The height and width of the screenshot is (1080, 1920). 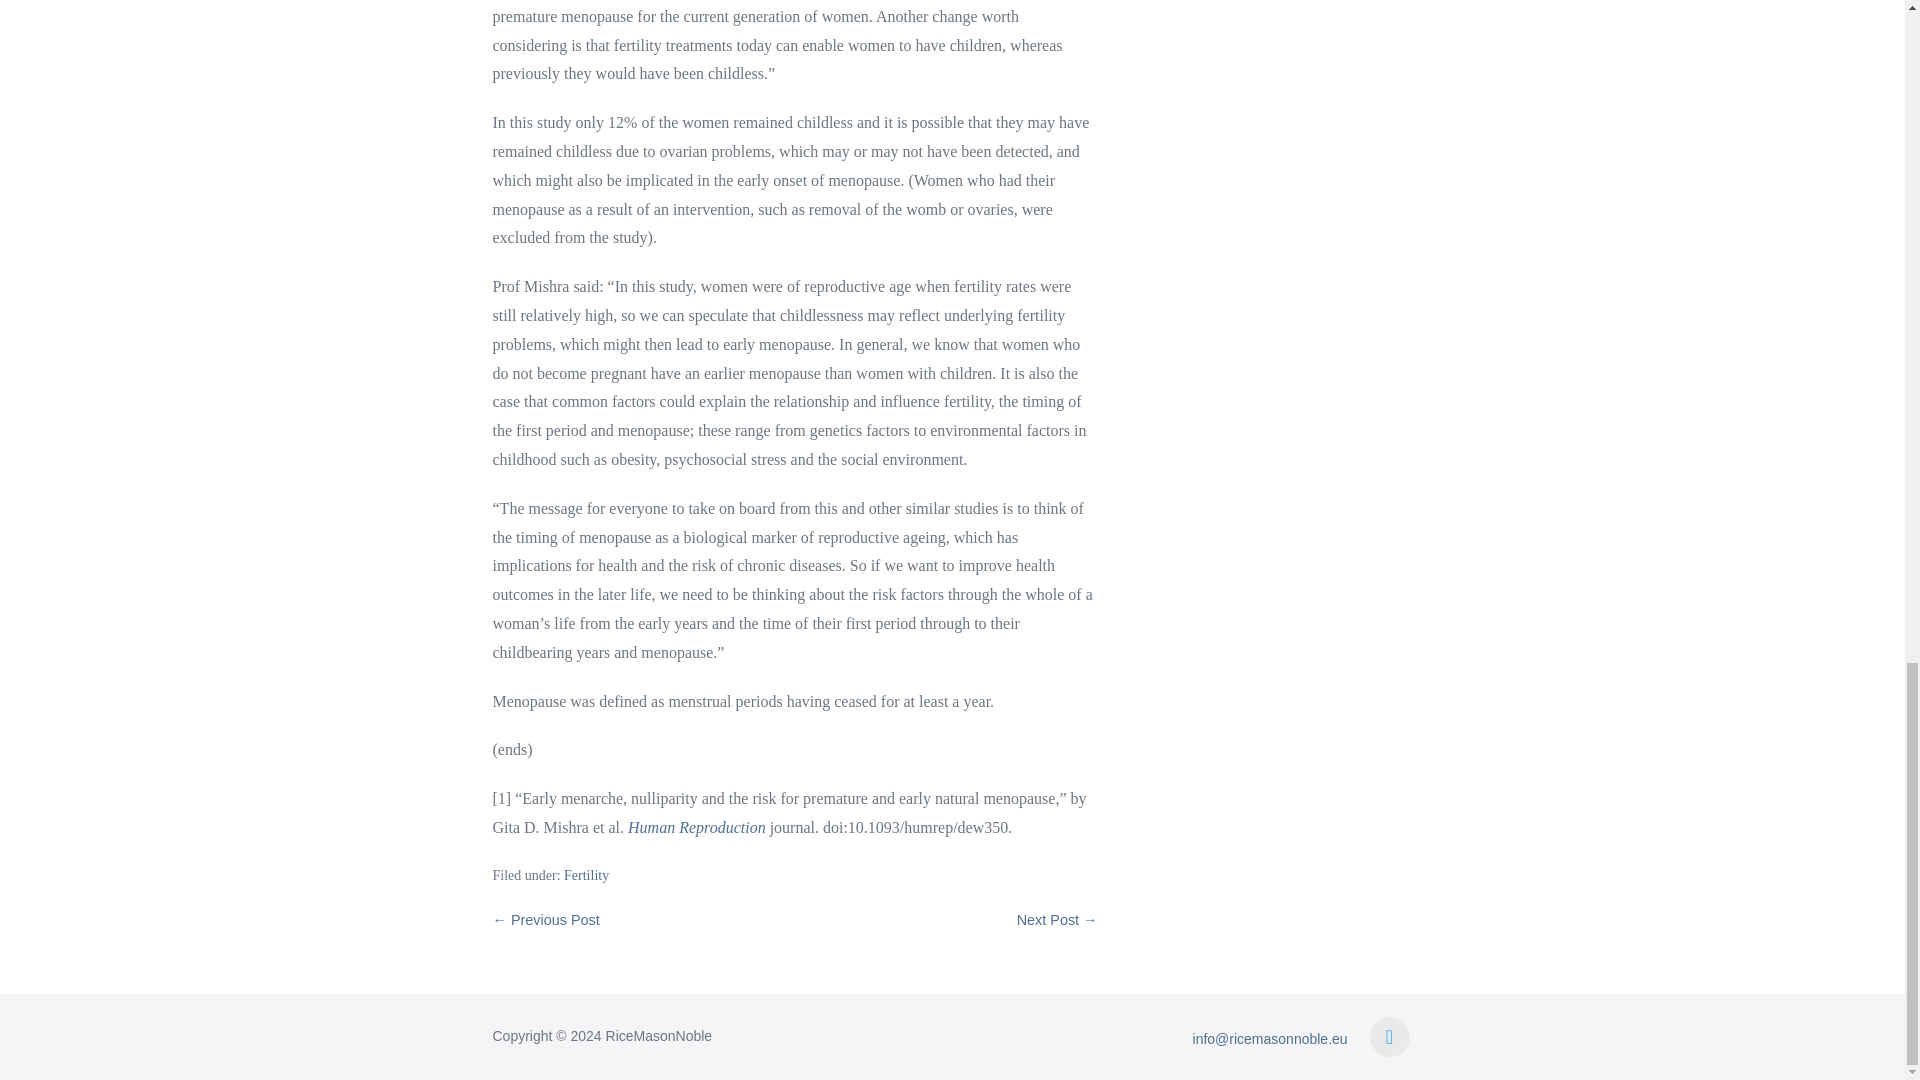 I want to click on Twitter, so click(x=1390, y=1037).